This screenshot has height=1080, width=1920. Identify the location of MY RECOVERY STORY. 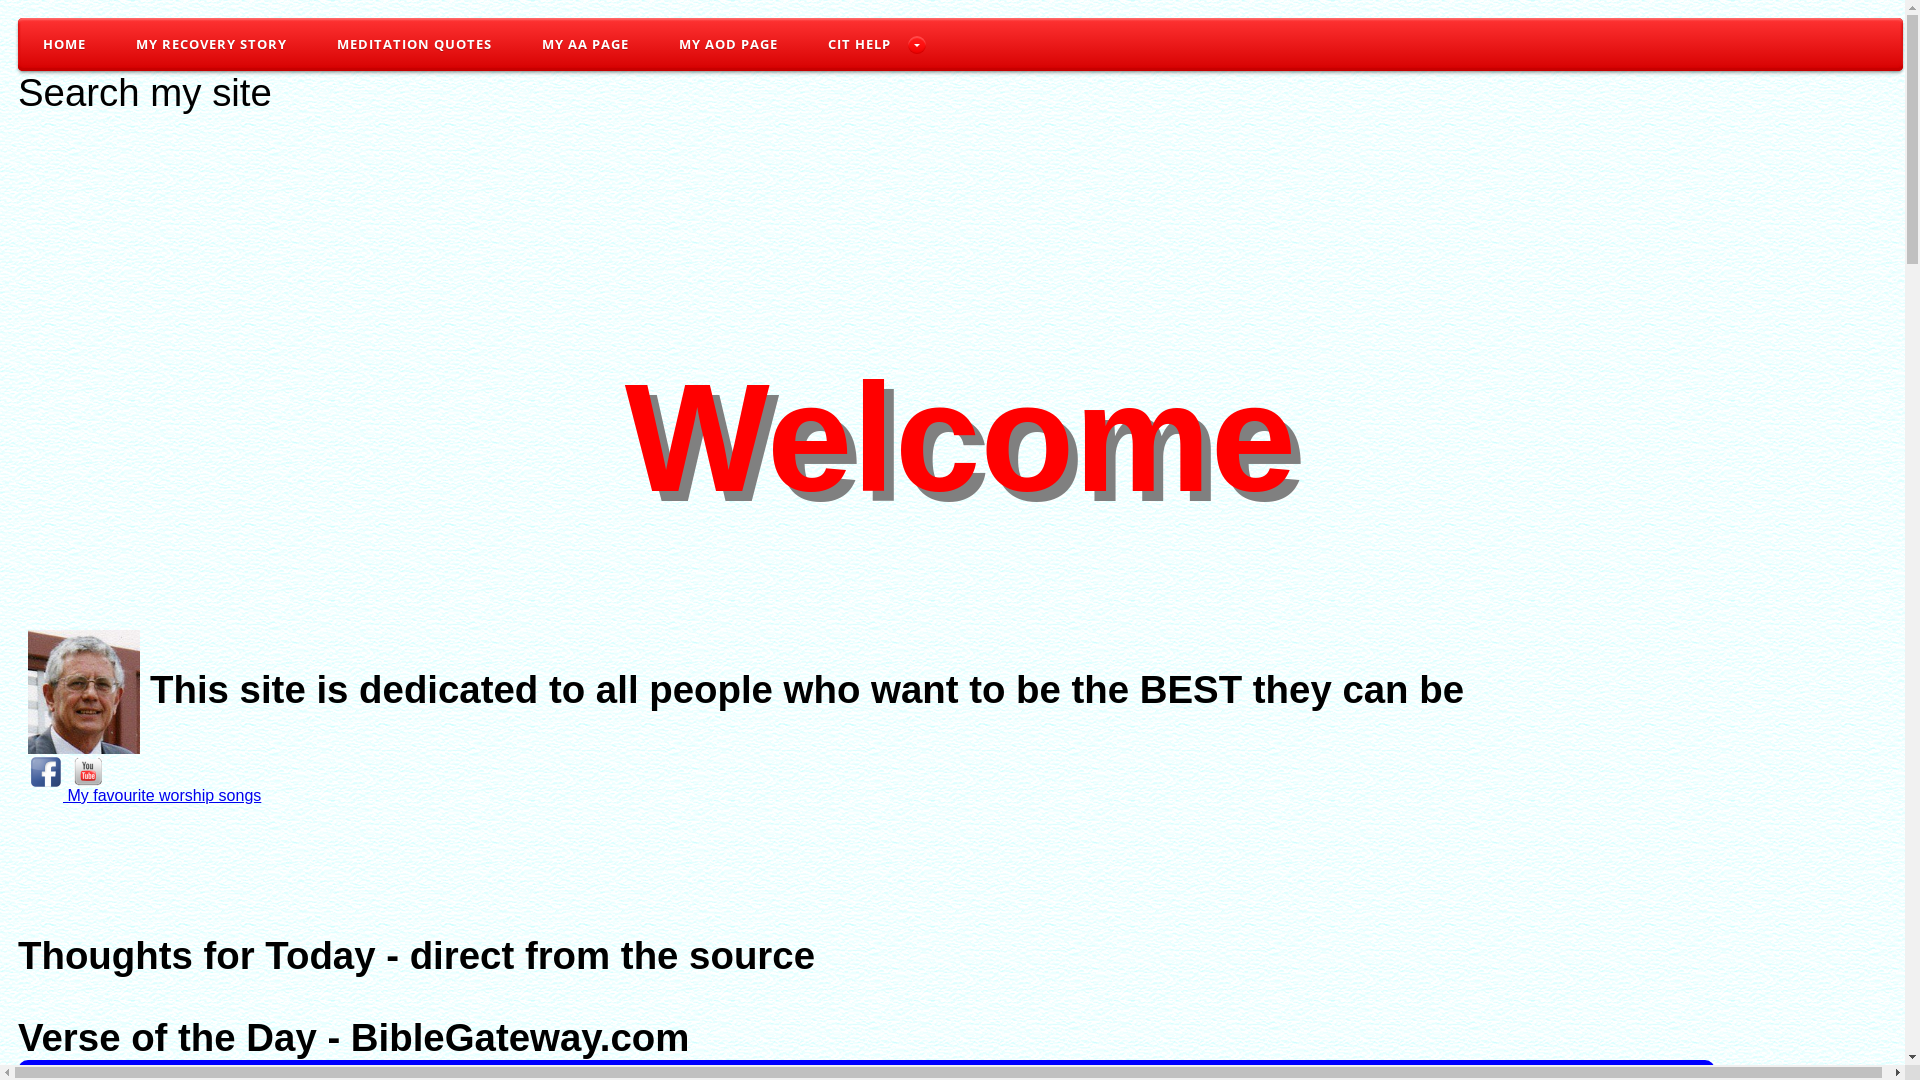
(212, 44).